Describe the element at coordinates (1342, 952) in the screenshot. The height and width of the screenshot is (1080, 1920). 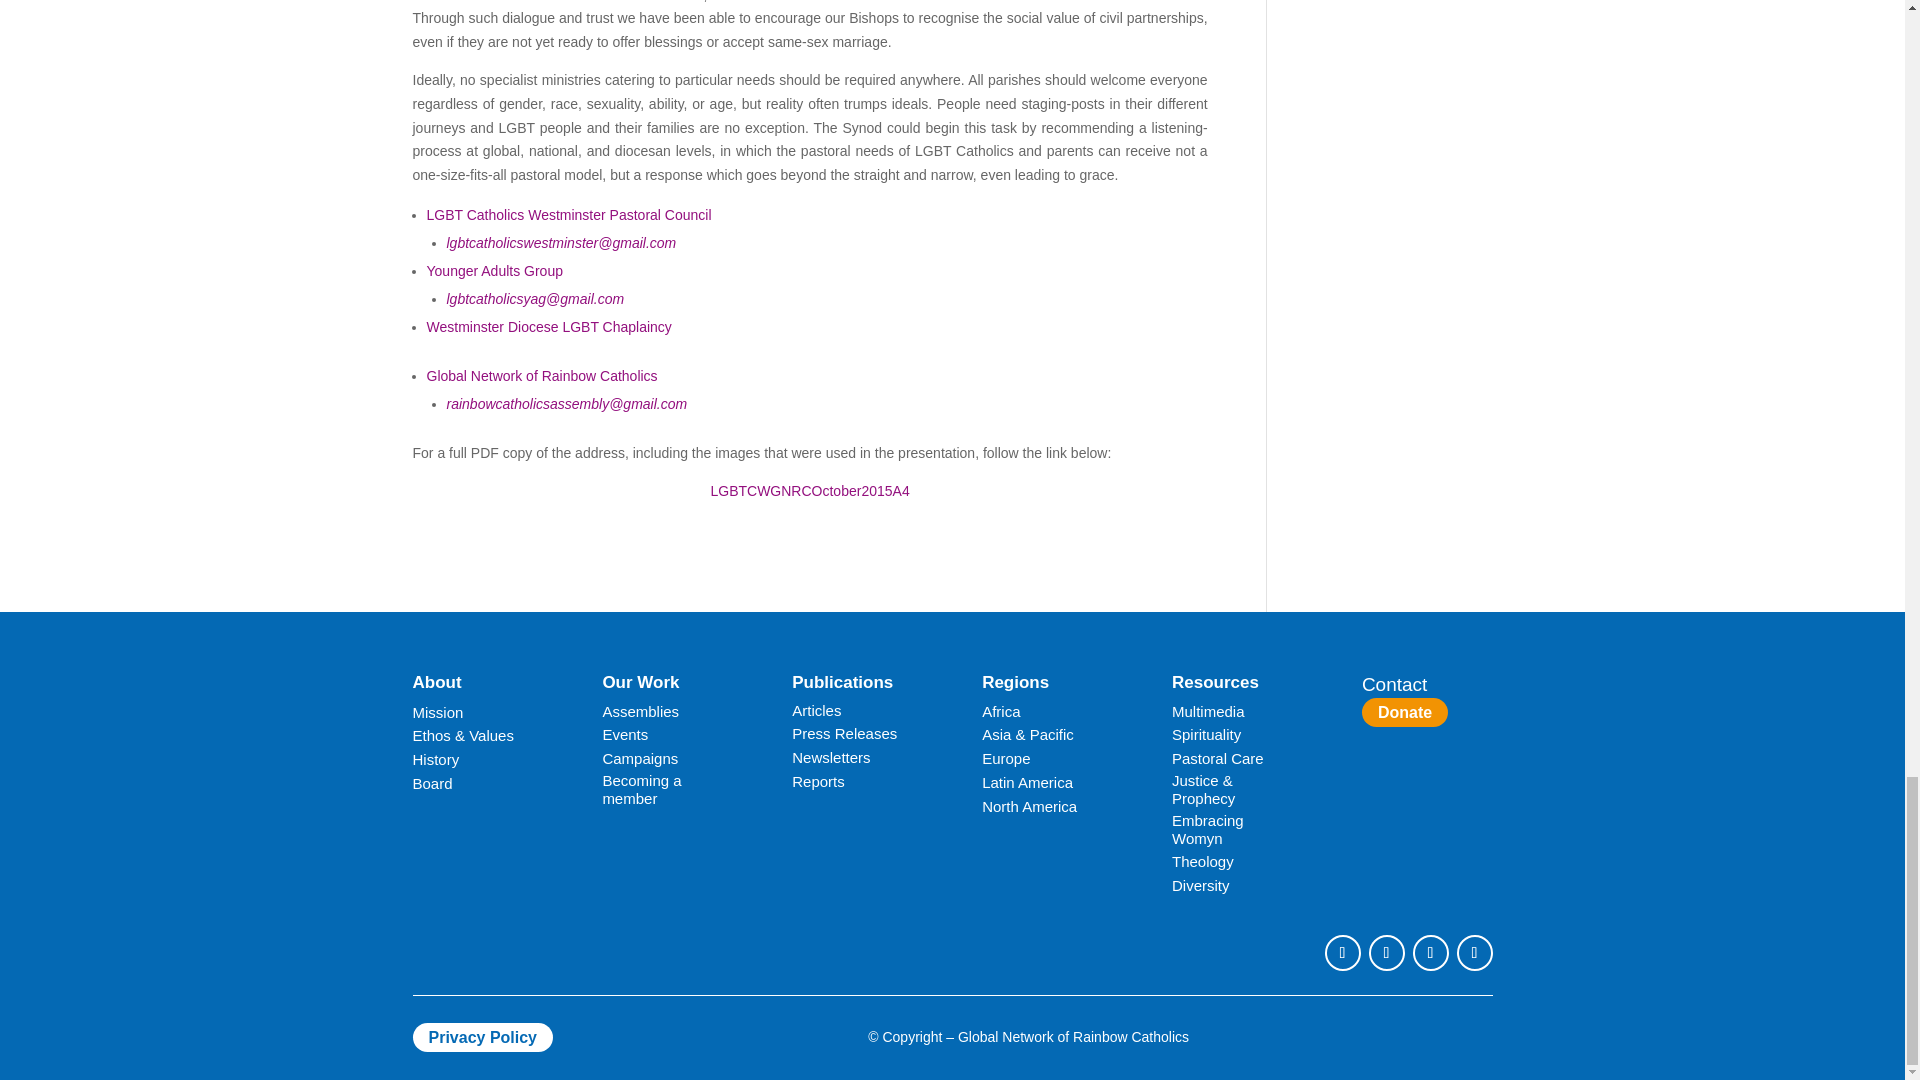
I see `Follow on Facebook` at that location.